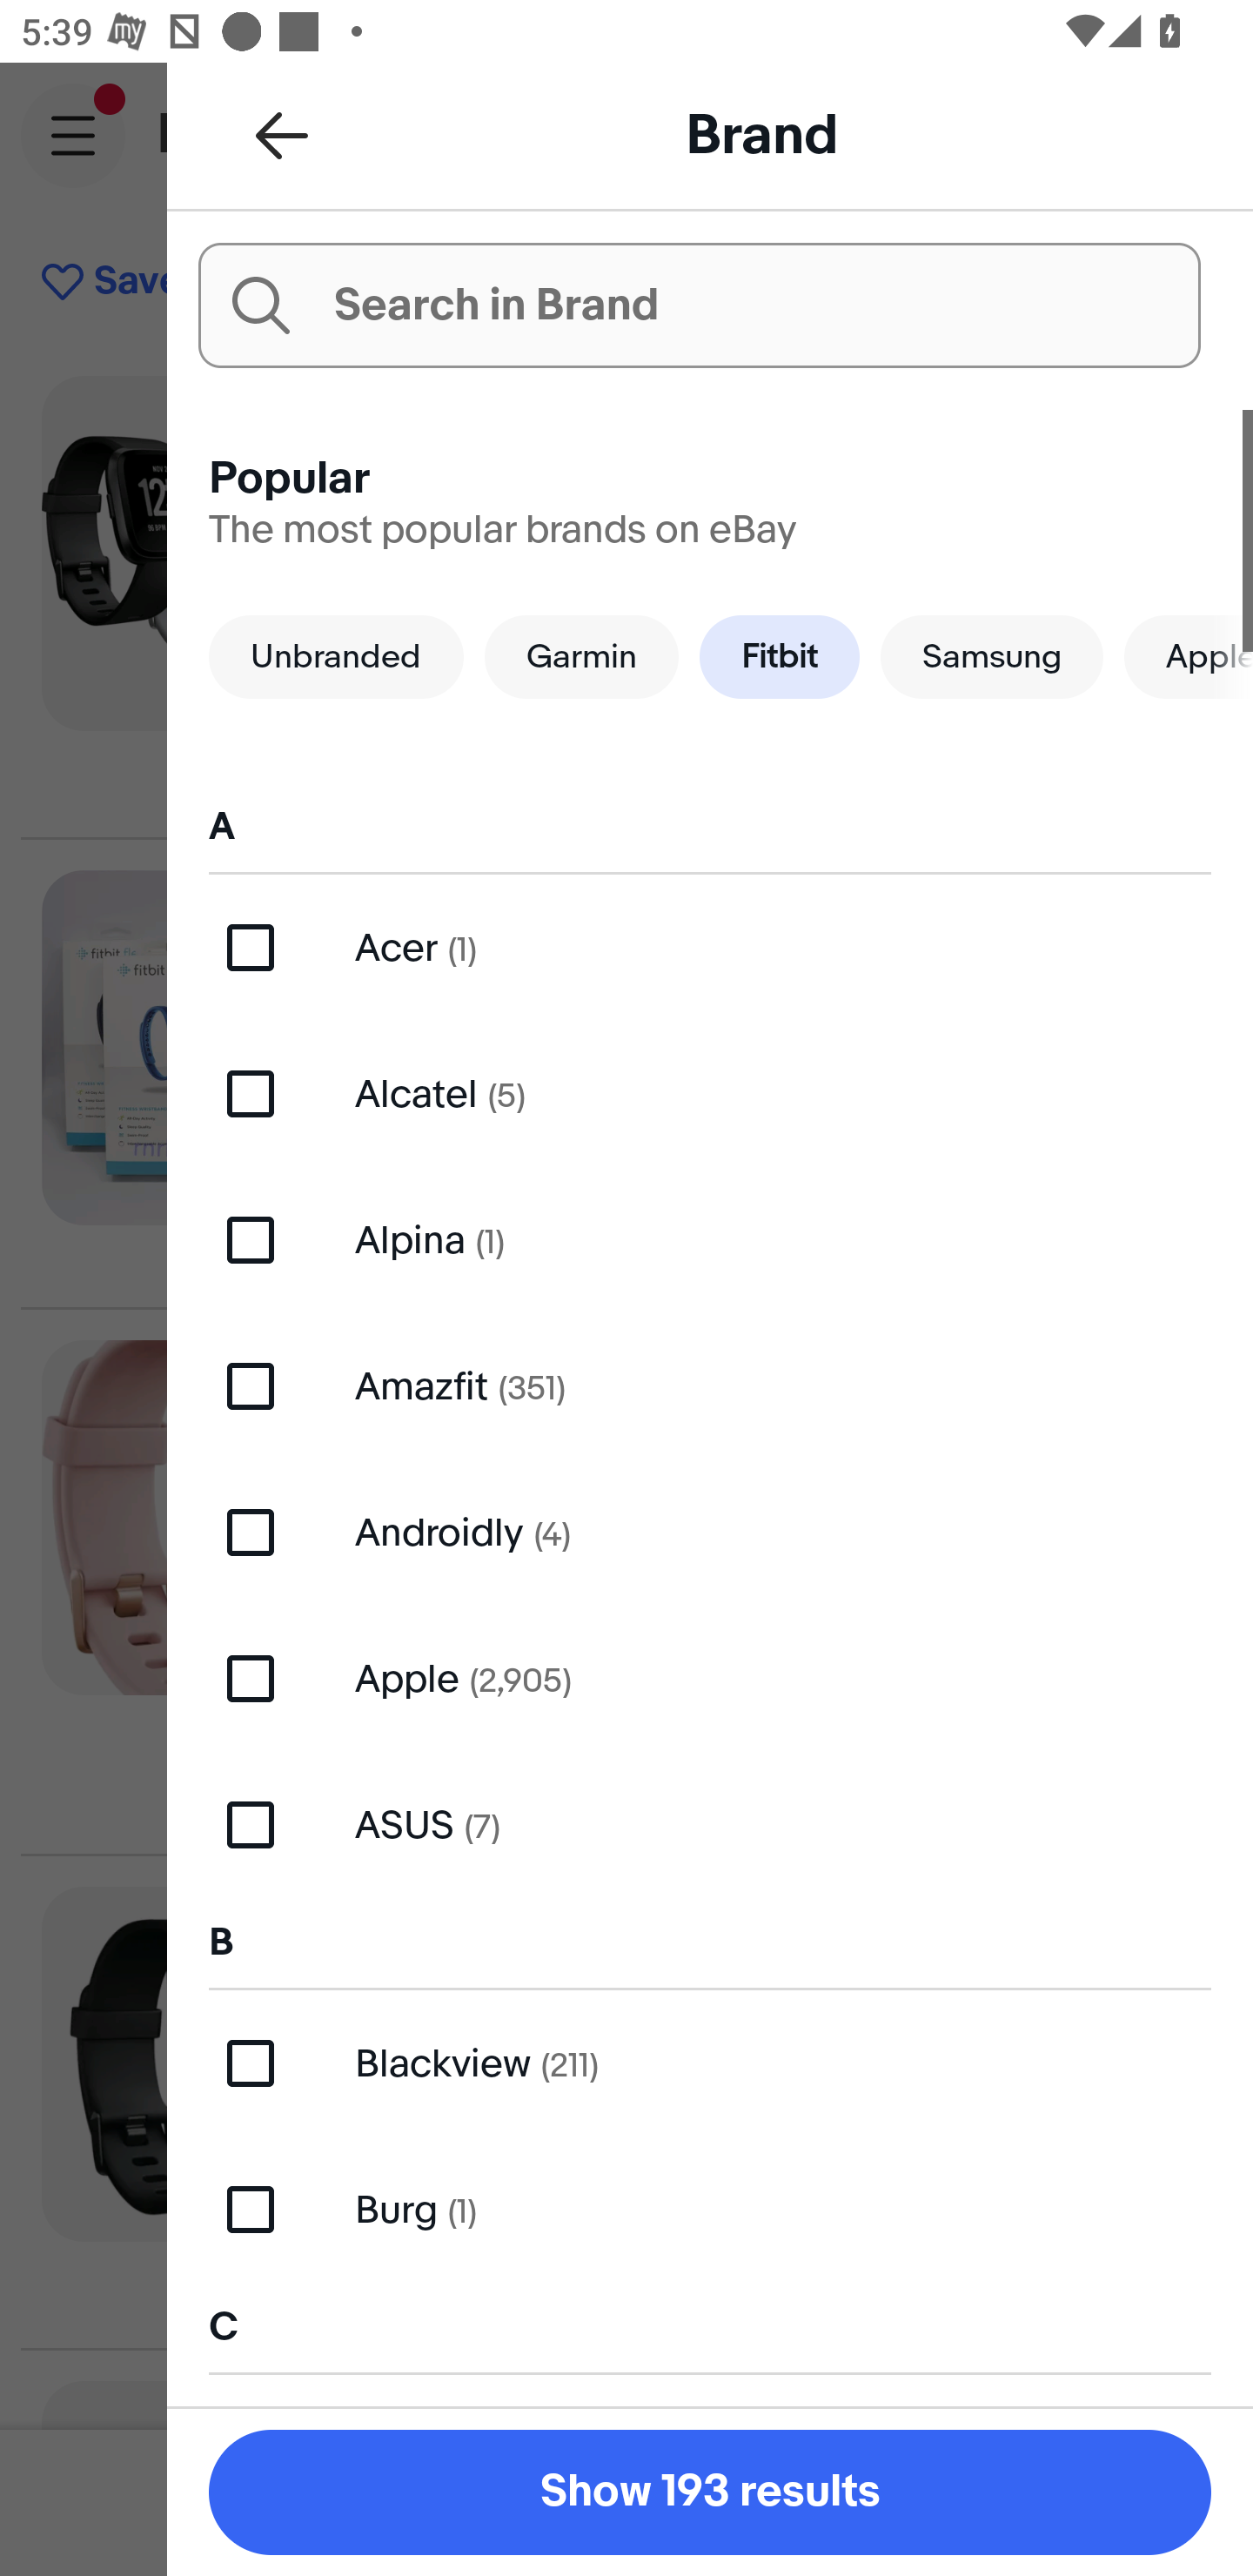 The image size is (1253, 2576). What do you see at coordinates (1189, 656) in the screenshot?
I see `Apple` at bounding box center [1189, 656].